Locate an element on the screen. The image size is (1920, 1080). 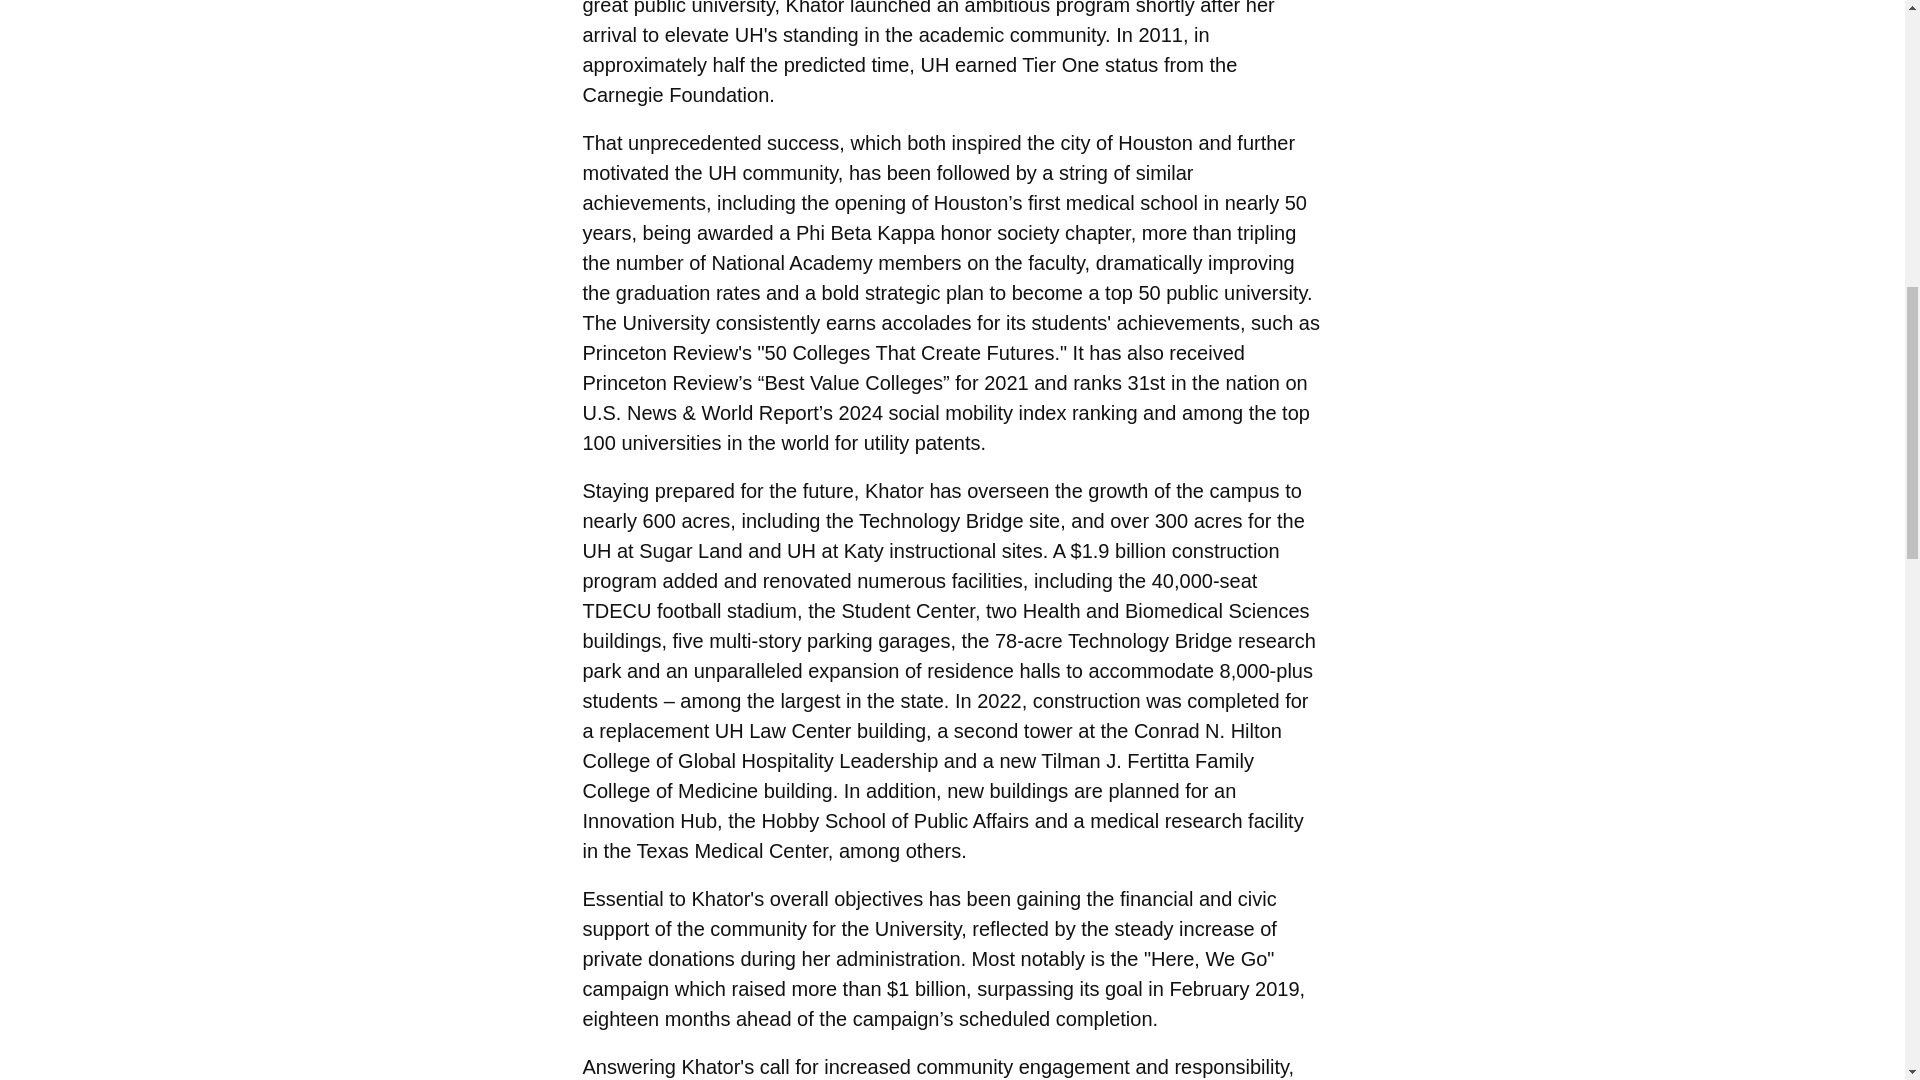
University of Houston is located at coordinates (722, 172).